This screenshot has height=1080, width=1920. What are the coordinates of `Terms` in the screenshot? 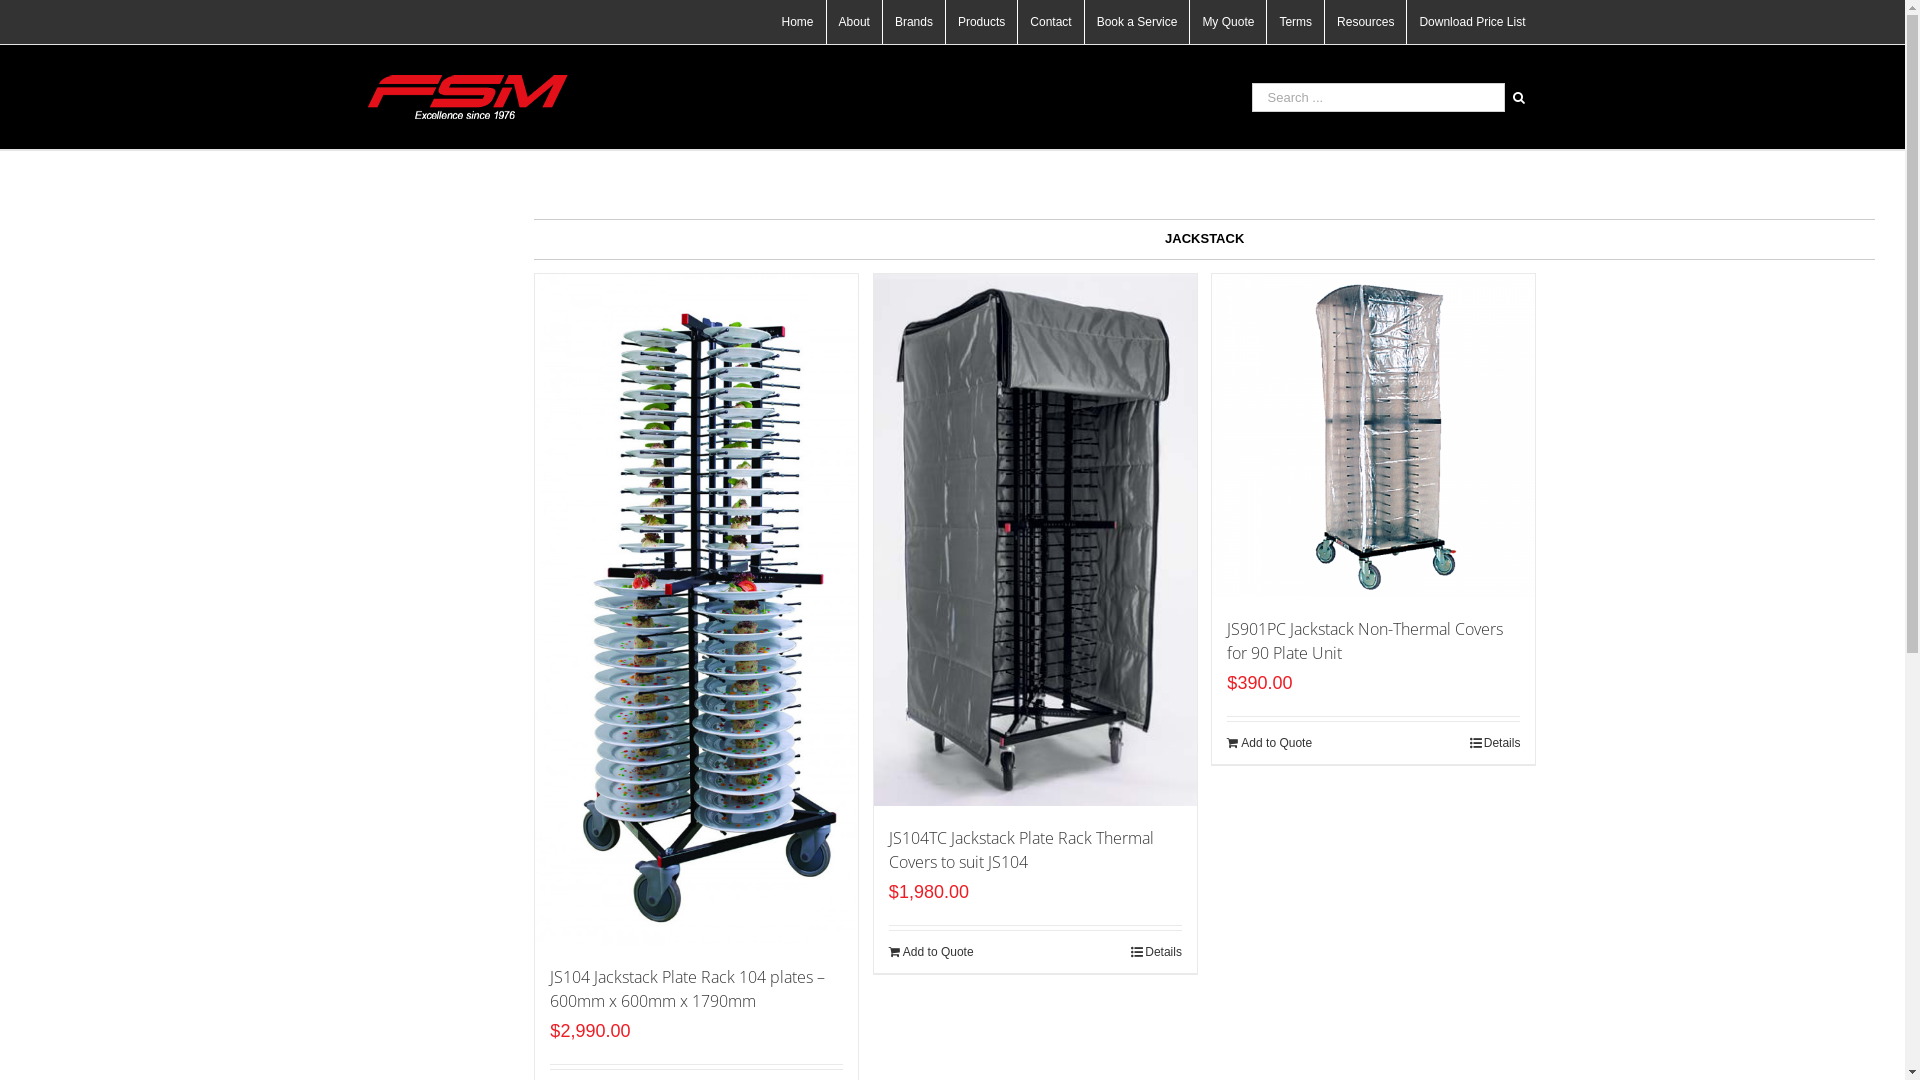 It's located at (1296, 22).